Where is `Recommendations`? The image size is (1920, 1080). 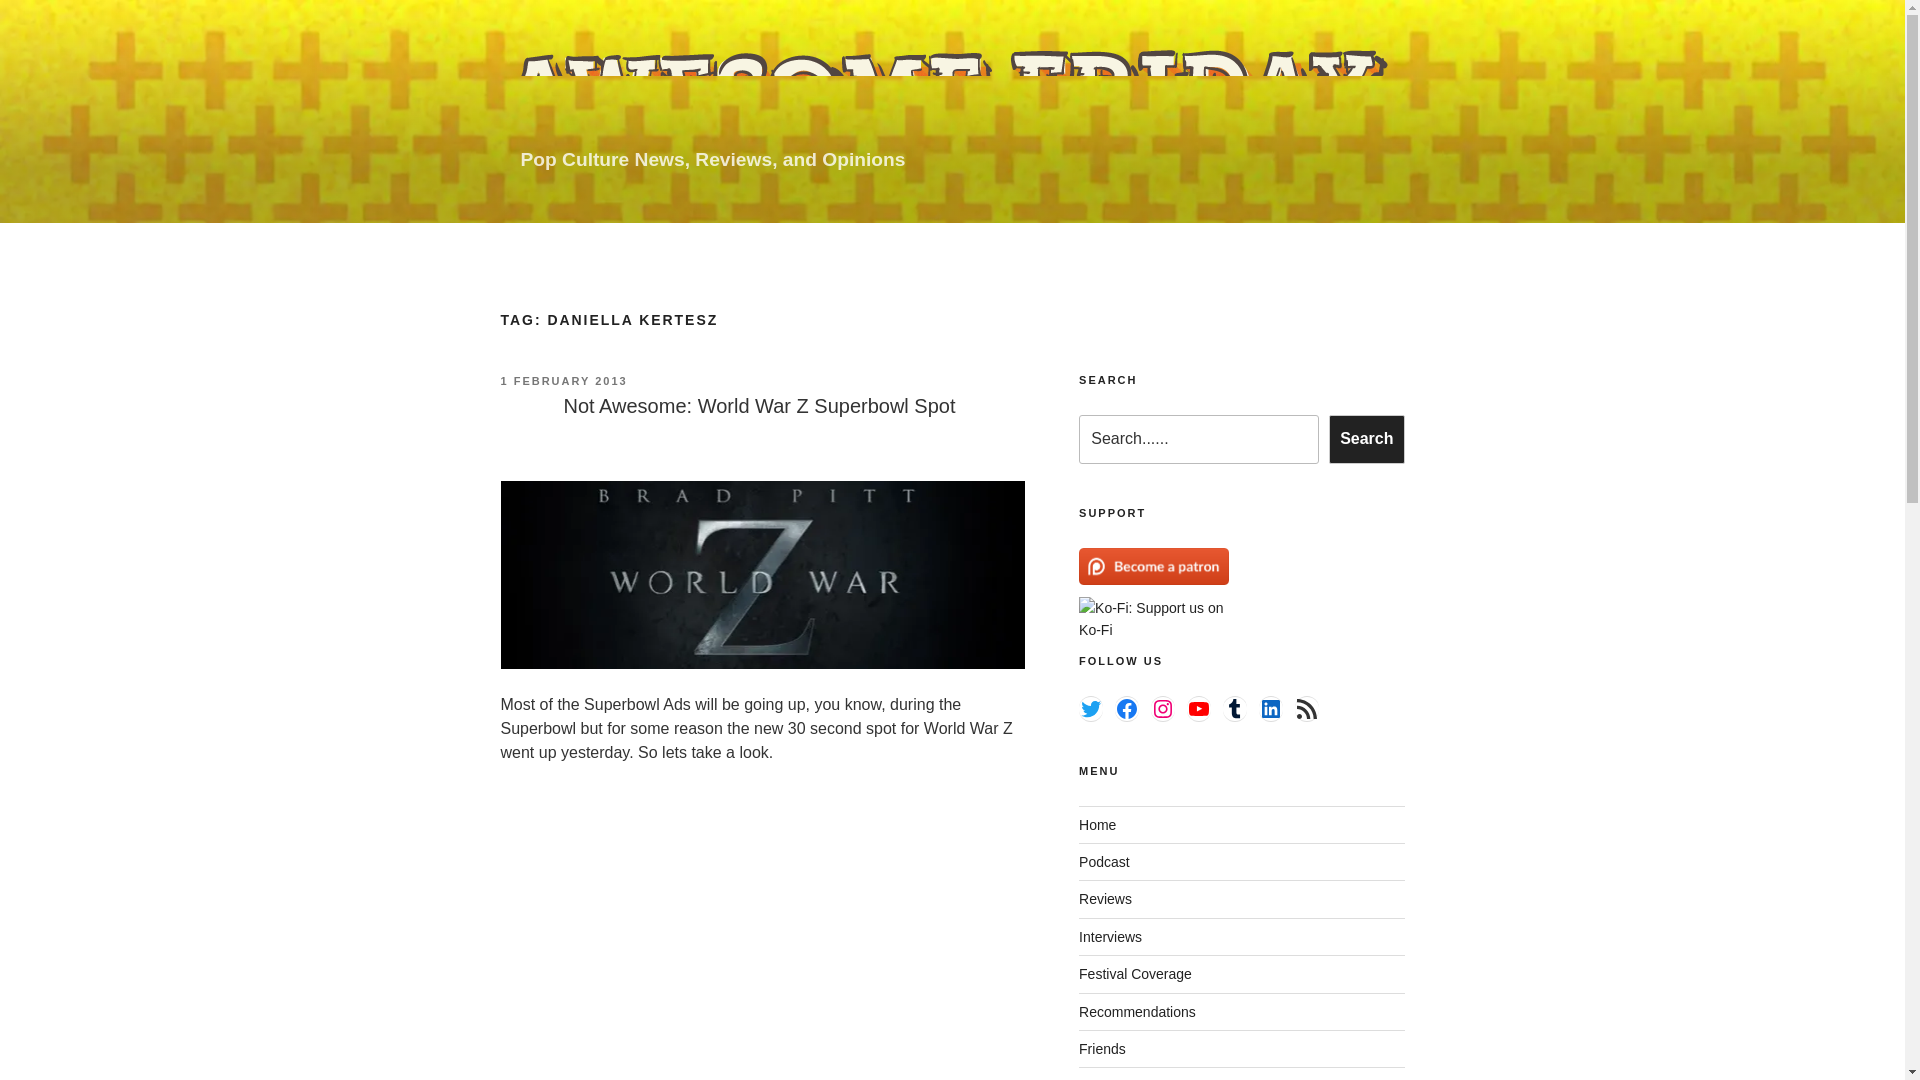 Recommendations is located at coordinates (1138, 1012).